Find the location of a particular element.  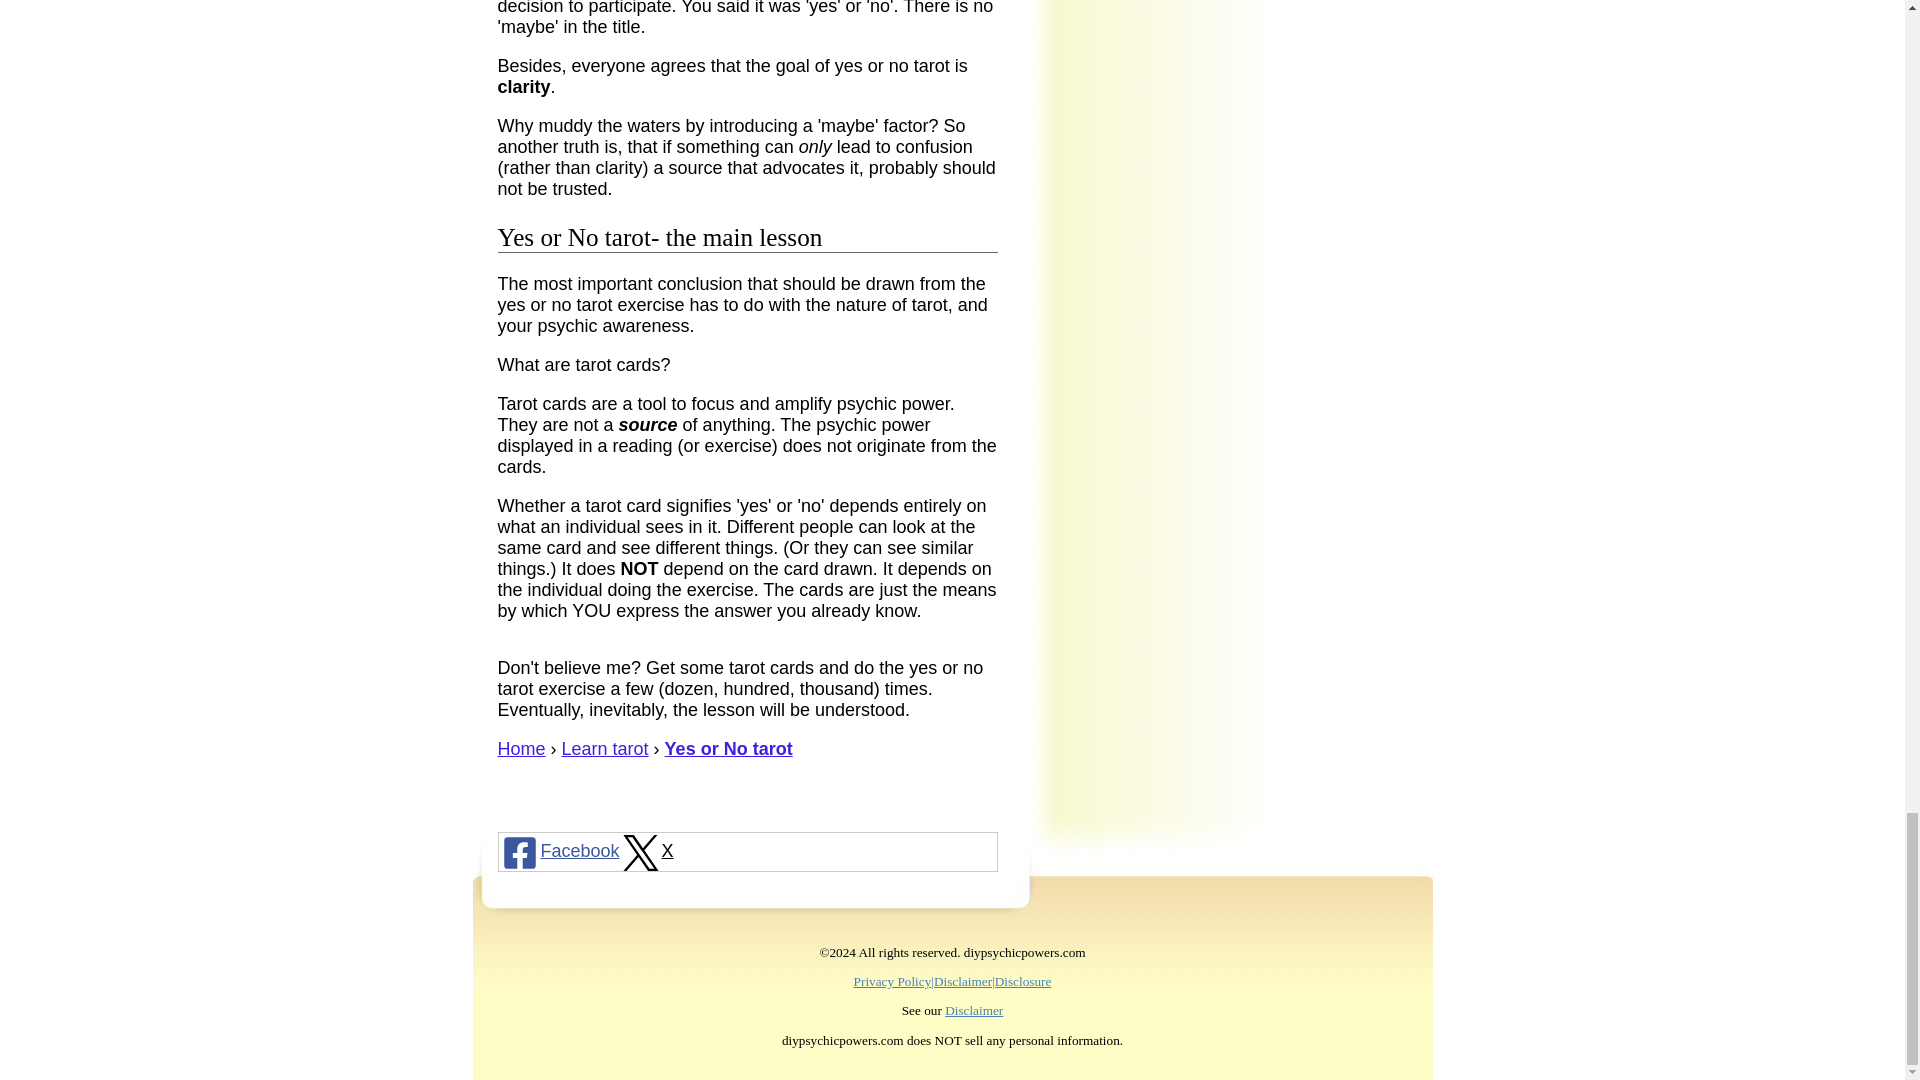

Home is located at coordinates (521, 748).